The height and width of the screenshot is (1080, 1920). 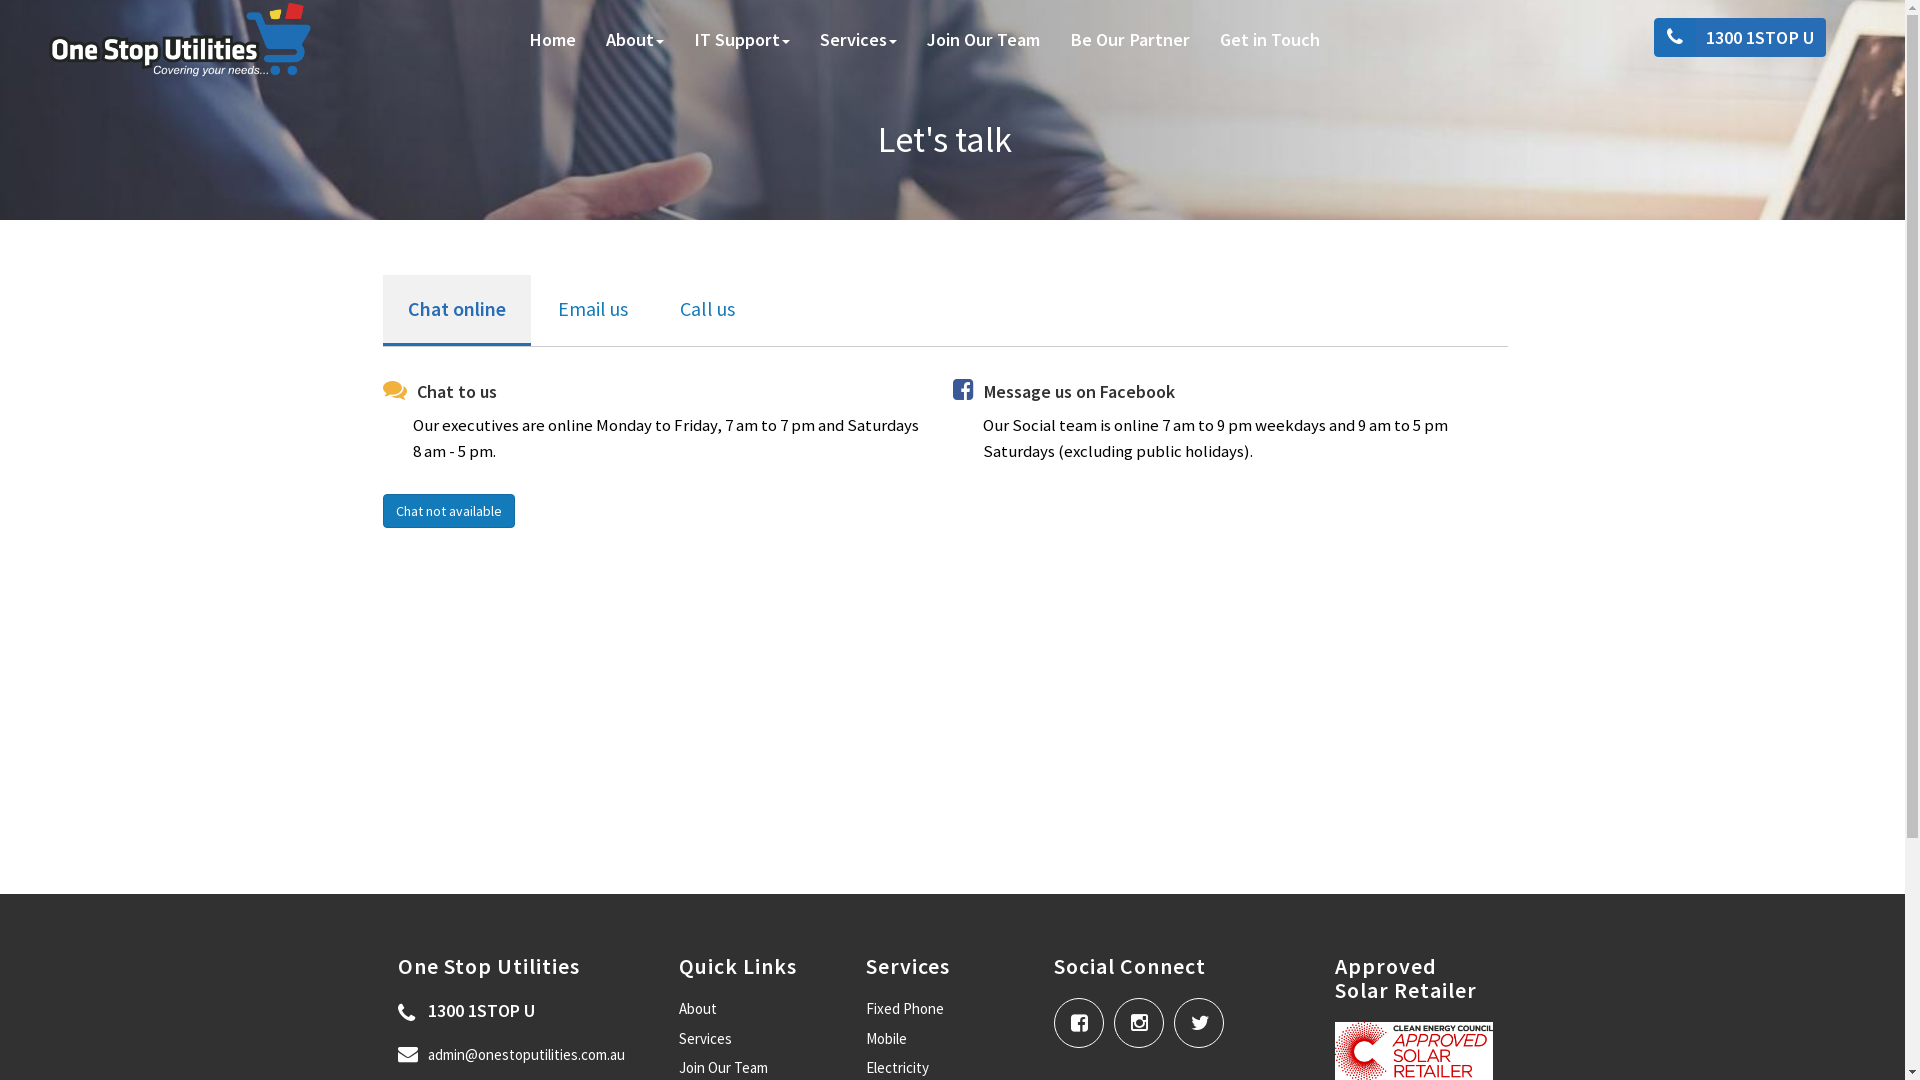 What do you see at coordinates (1084, 1014) in the screenshot?
I see ` ` at bounding box center [1084, 1014].